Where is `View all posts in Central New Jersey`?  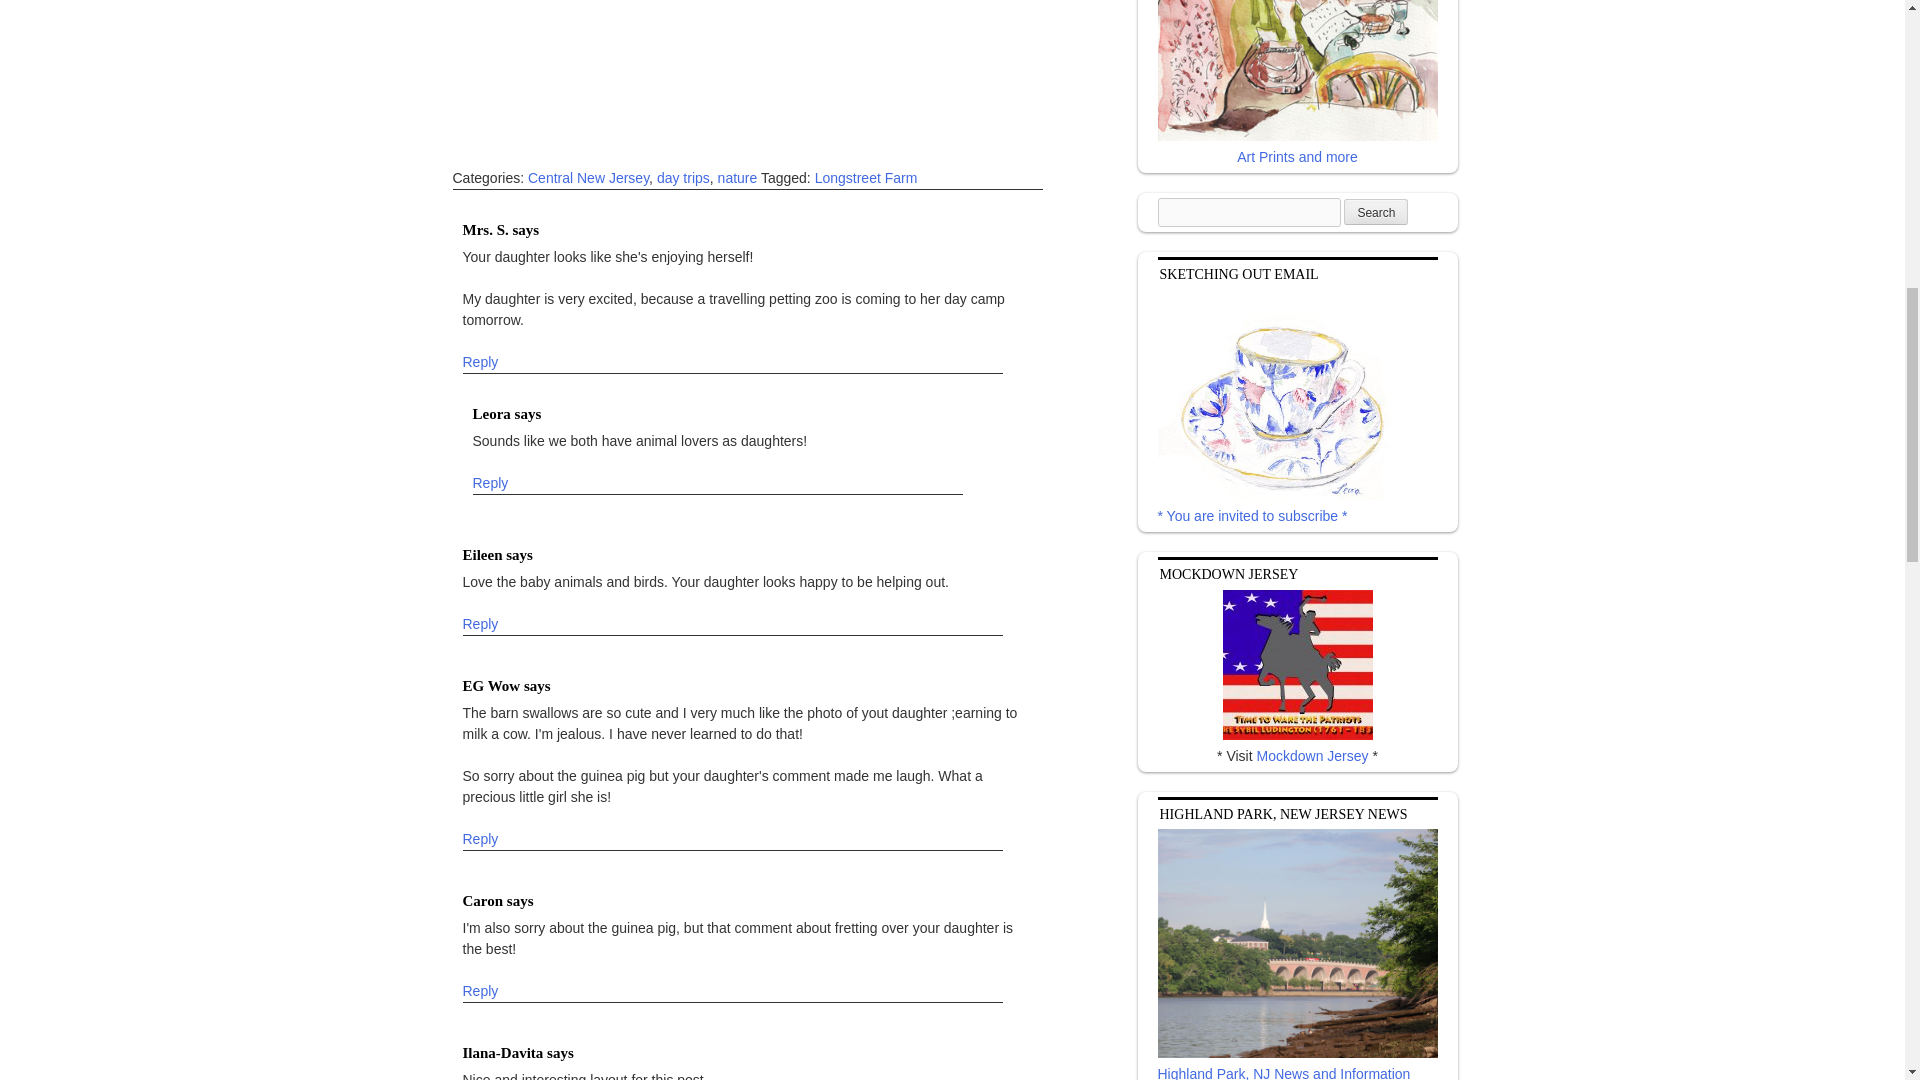
View all posts in Central New Jersey is located at coordinates (588, 178).